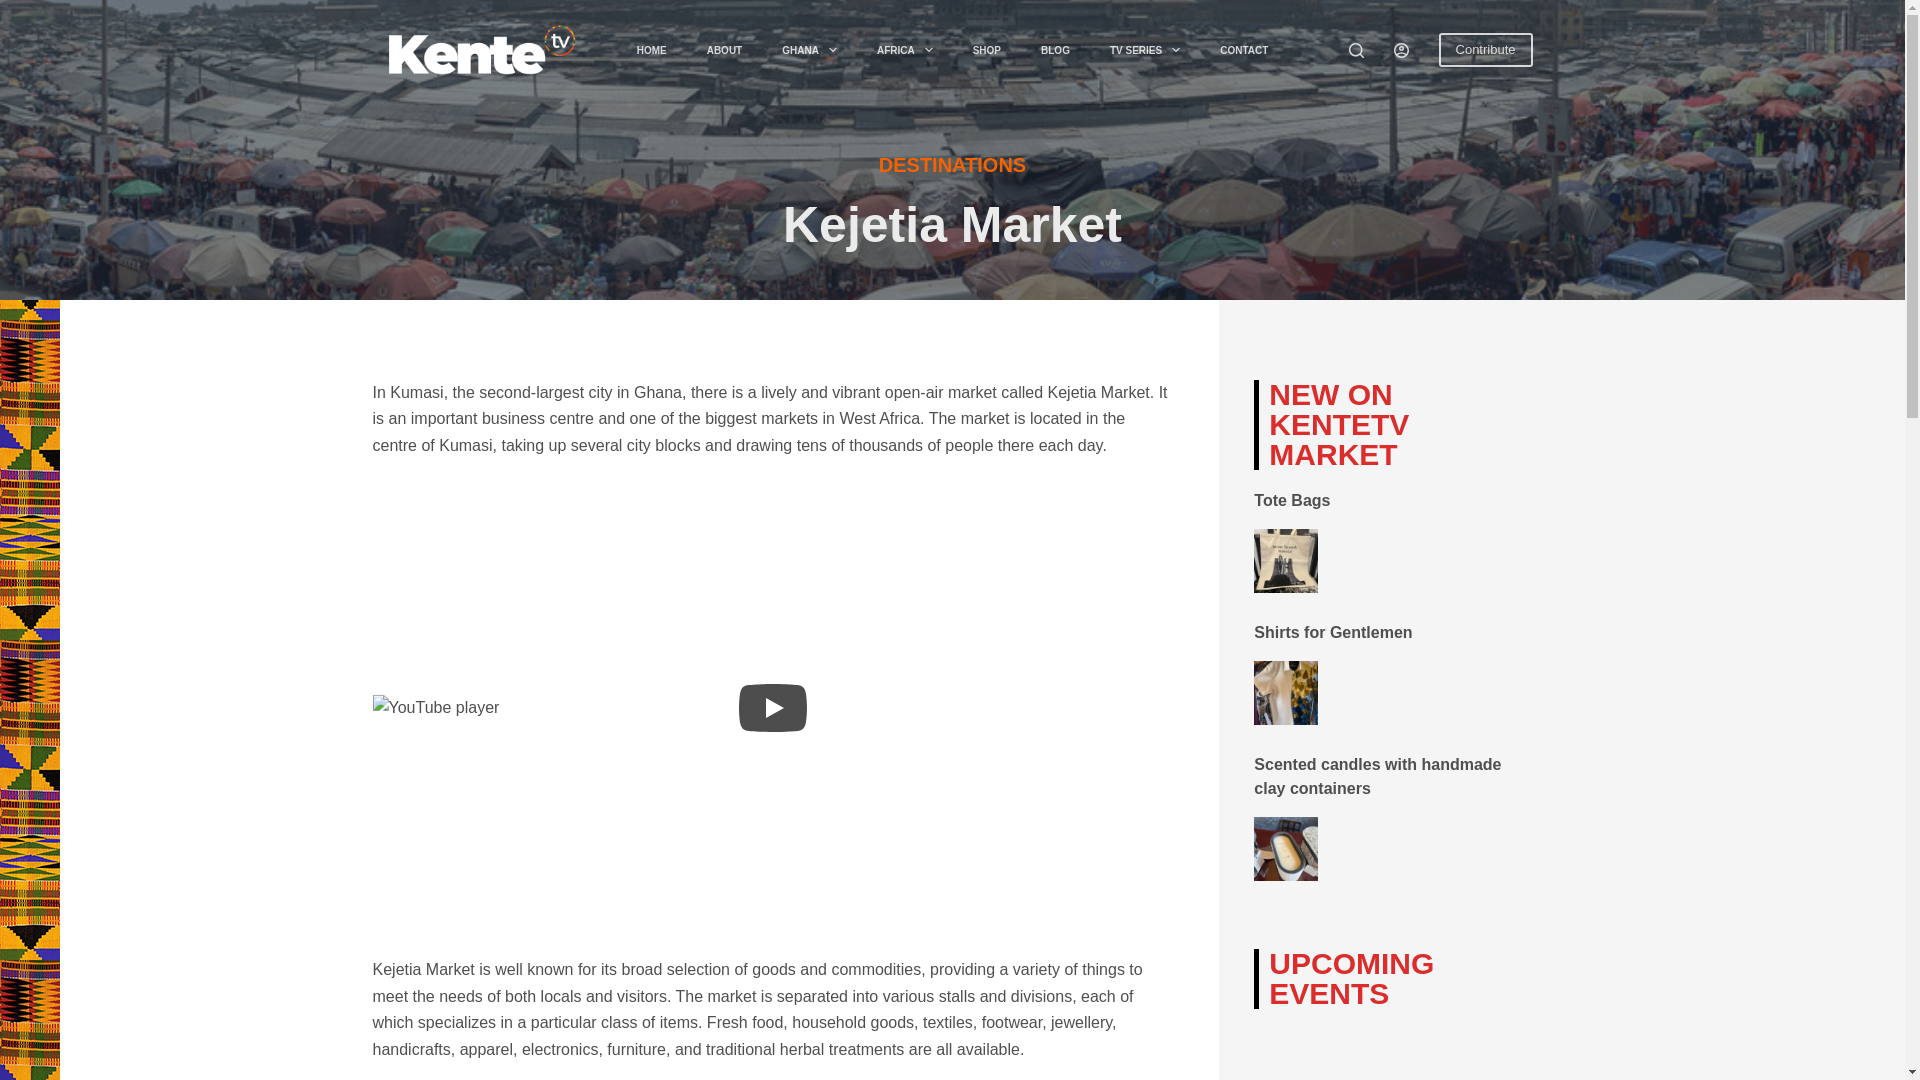 The width and height of the screenshot is (1920, 1080). I want to click on HOME, so click(652, 49).